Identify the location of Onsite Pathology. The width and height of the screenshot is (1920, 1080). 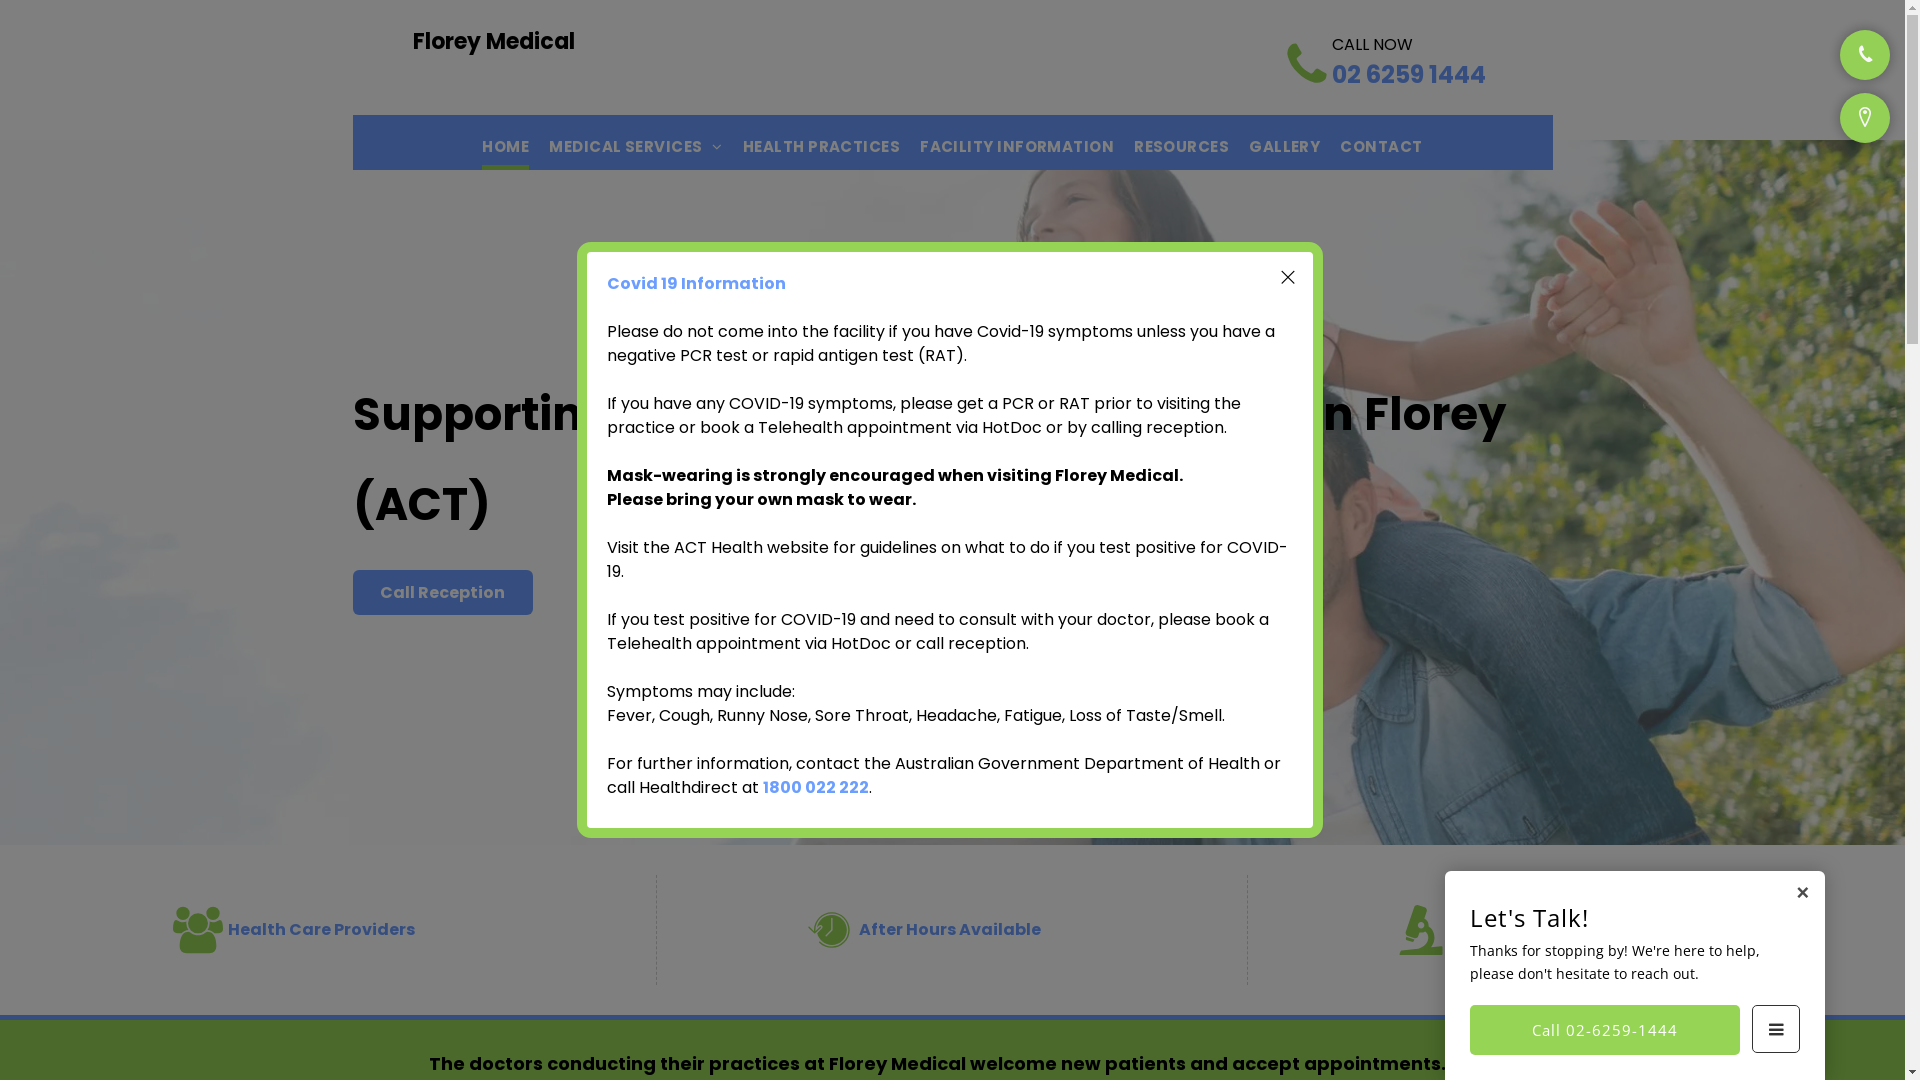
(1421, 930).